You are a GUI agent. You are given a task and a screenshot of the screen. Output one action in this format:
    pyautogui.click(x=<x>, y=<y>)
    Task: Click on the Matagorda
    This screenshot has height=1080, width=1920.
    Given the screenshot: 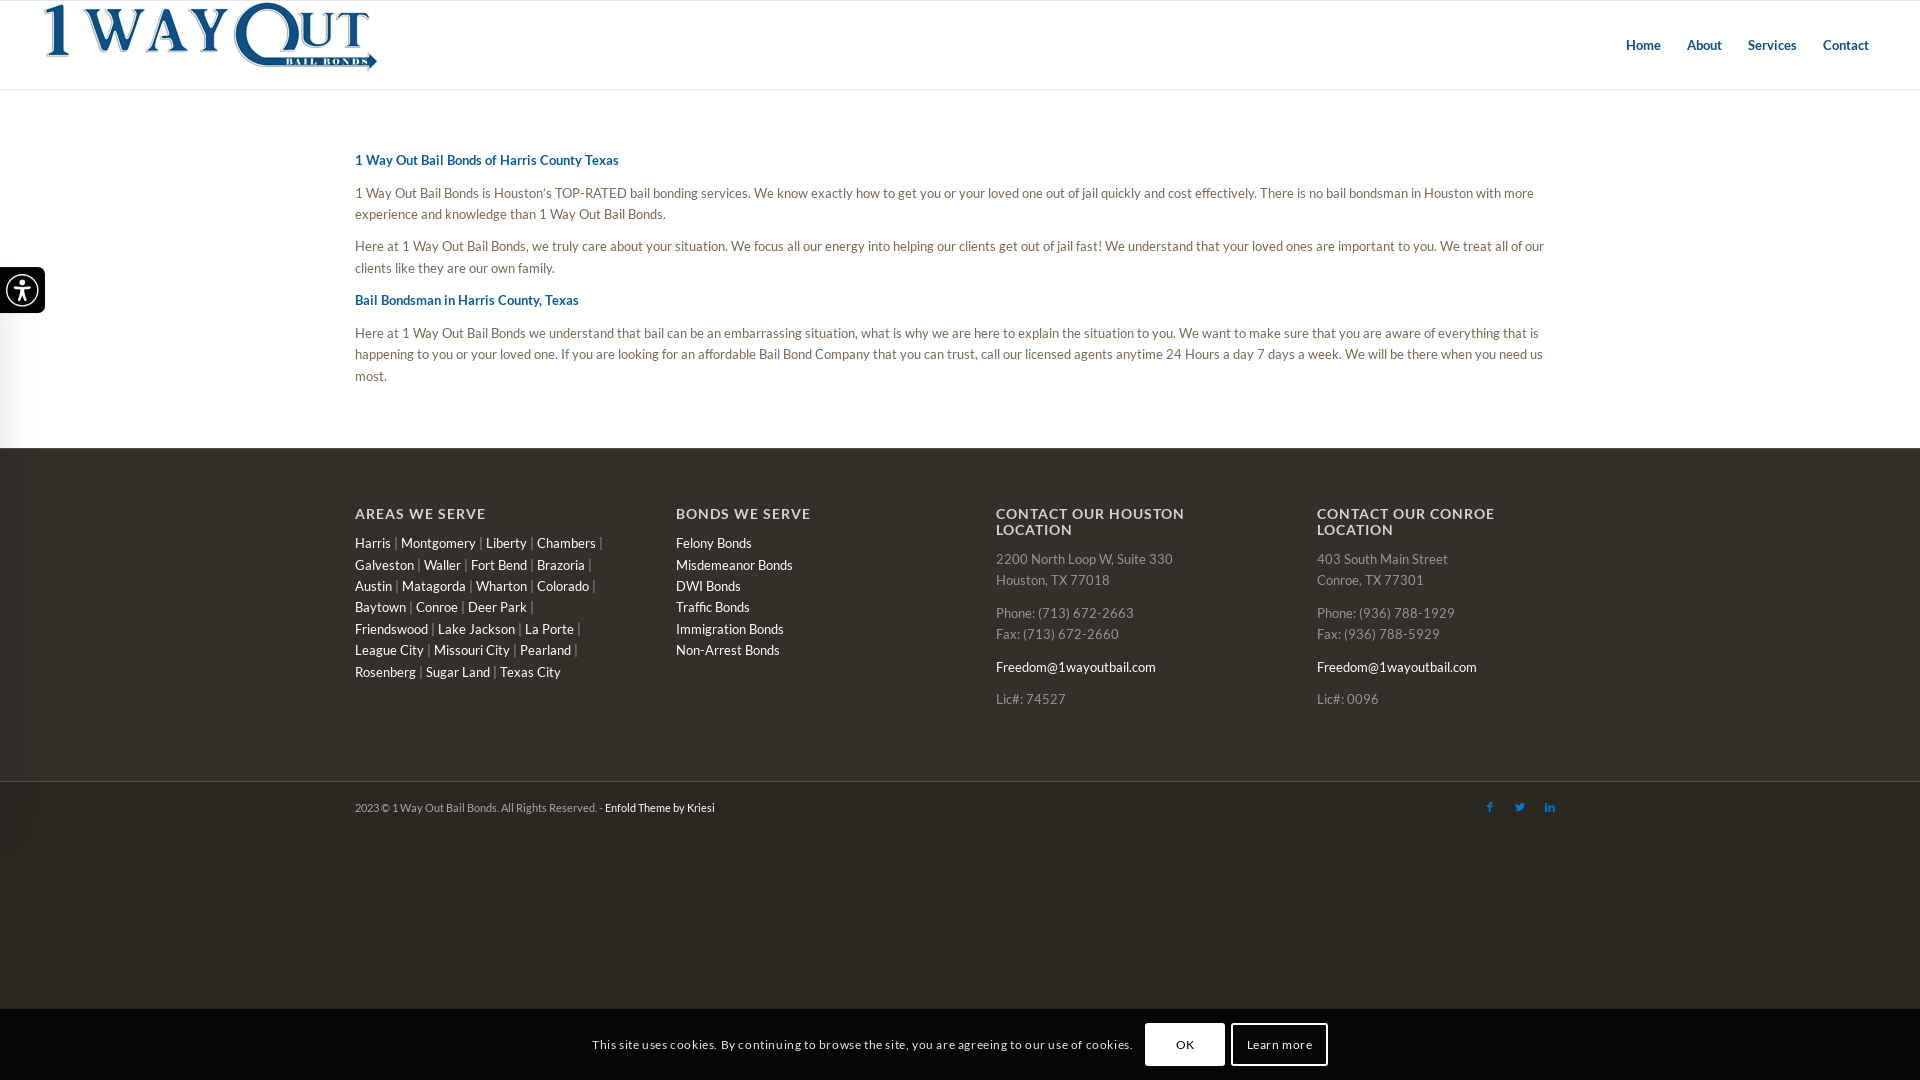 What is the action you would take?
    pyautogui.click(x=434, y=586)
    